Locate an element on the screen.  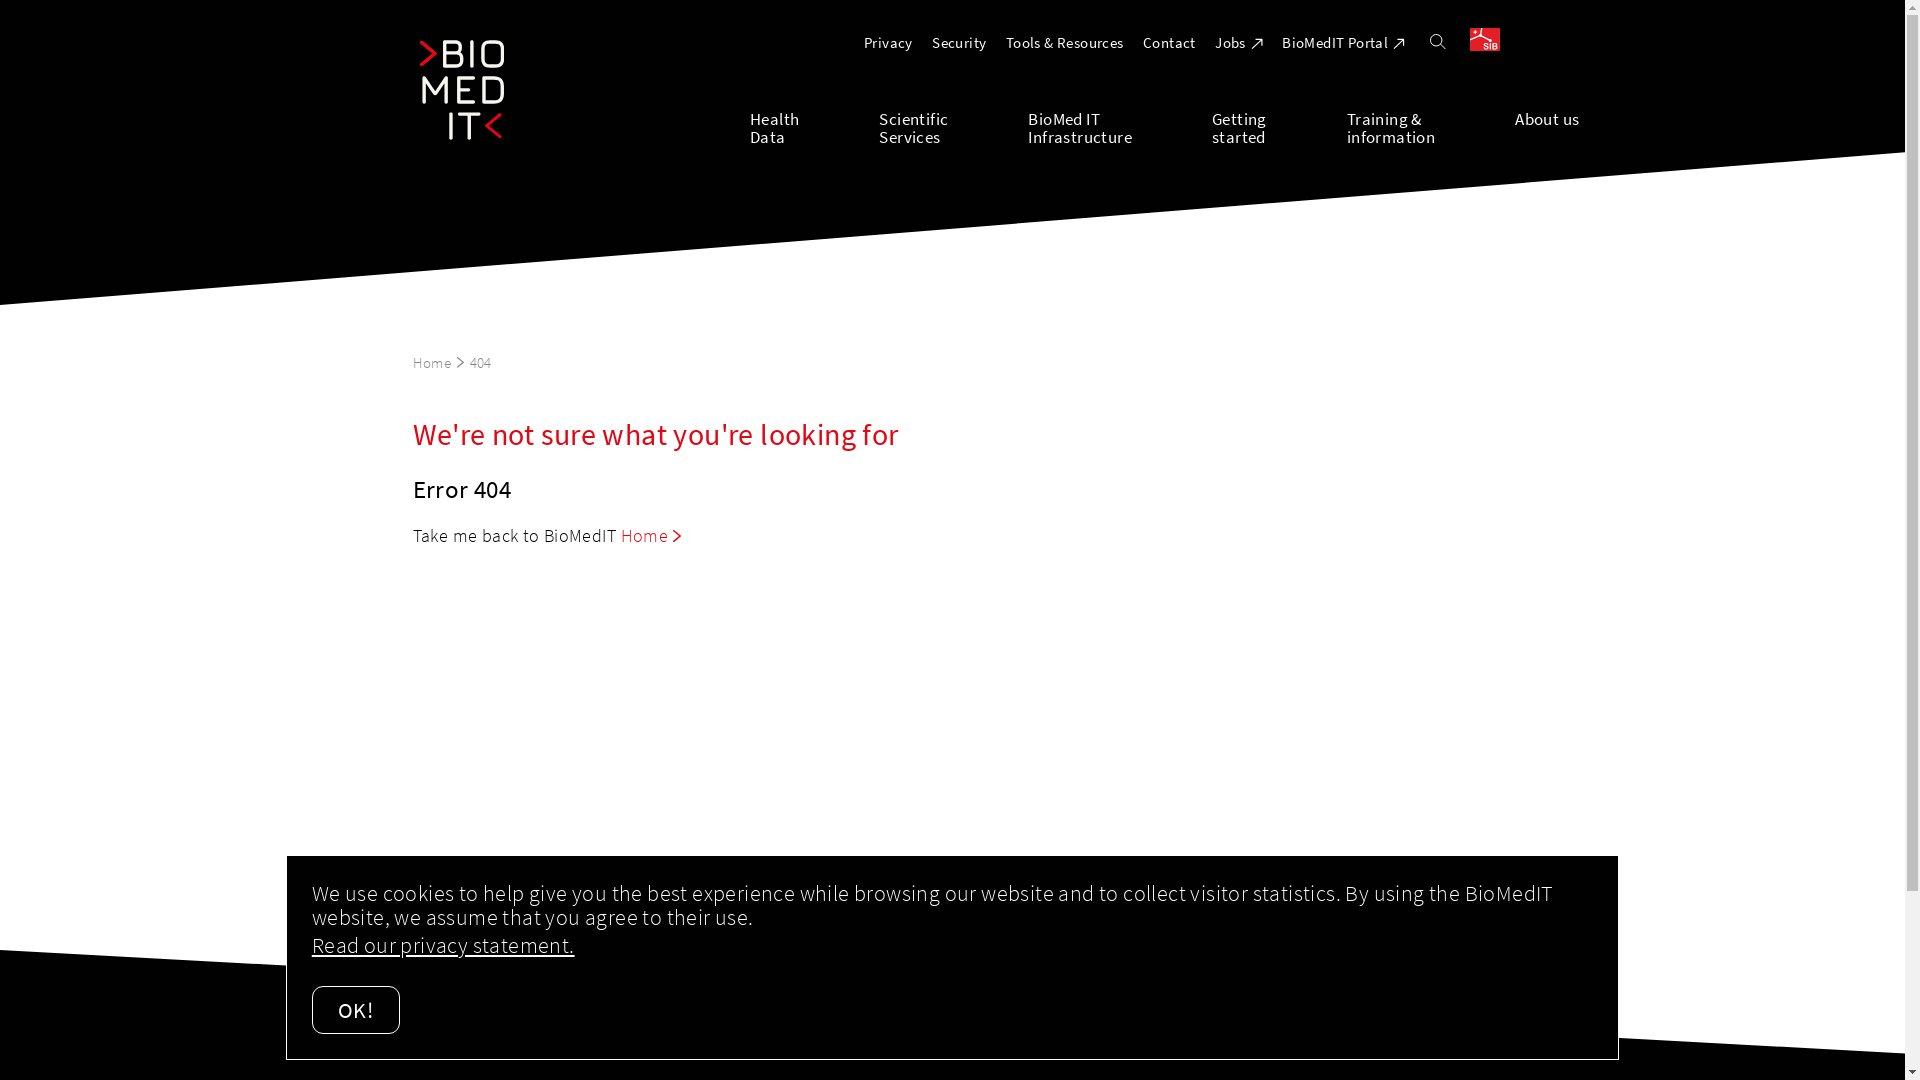
Contact is located at coordinates (1170, 42).